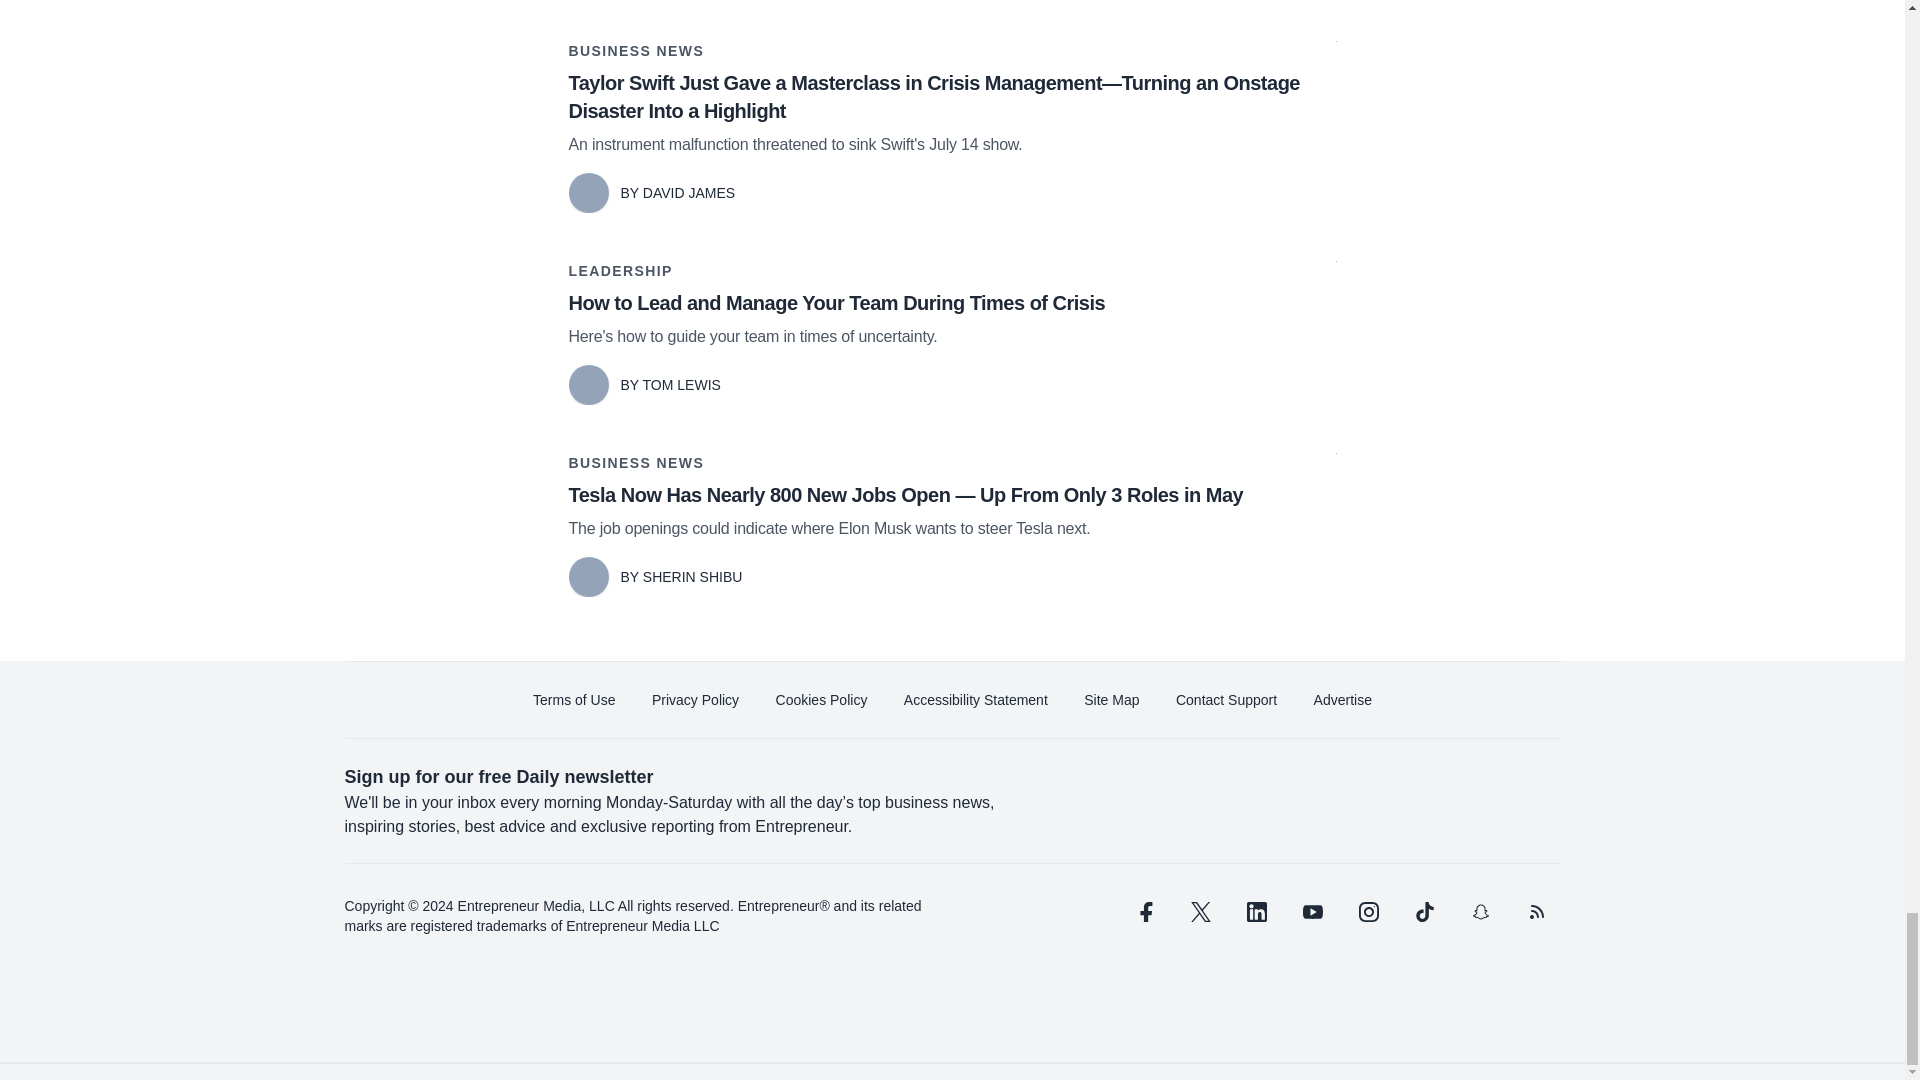  What do you see at coordinates (1479, 912) in the screenshot?
I see `snapchat` at bounding box center [1479, 912].